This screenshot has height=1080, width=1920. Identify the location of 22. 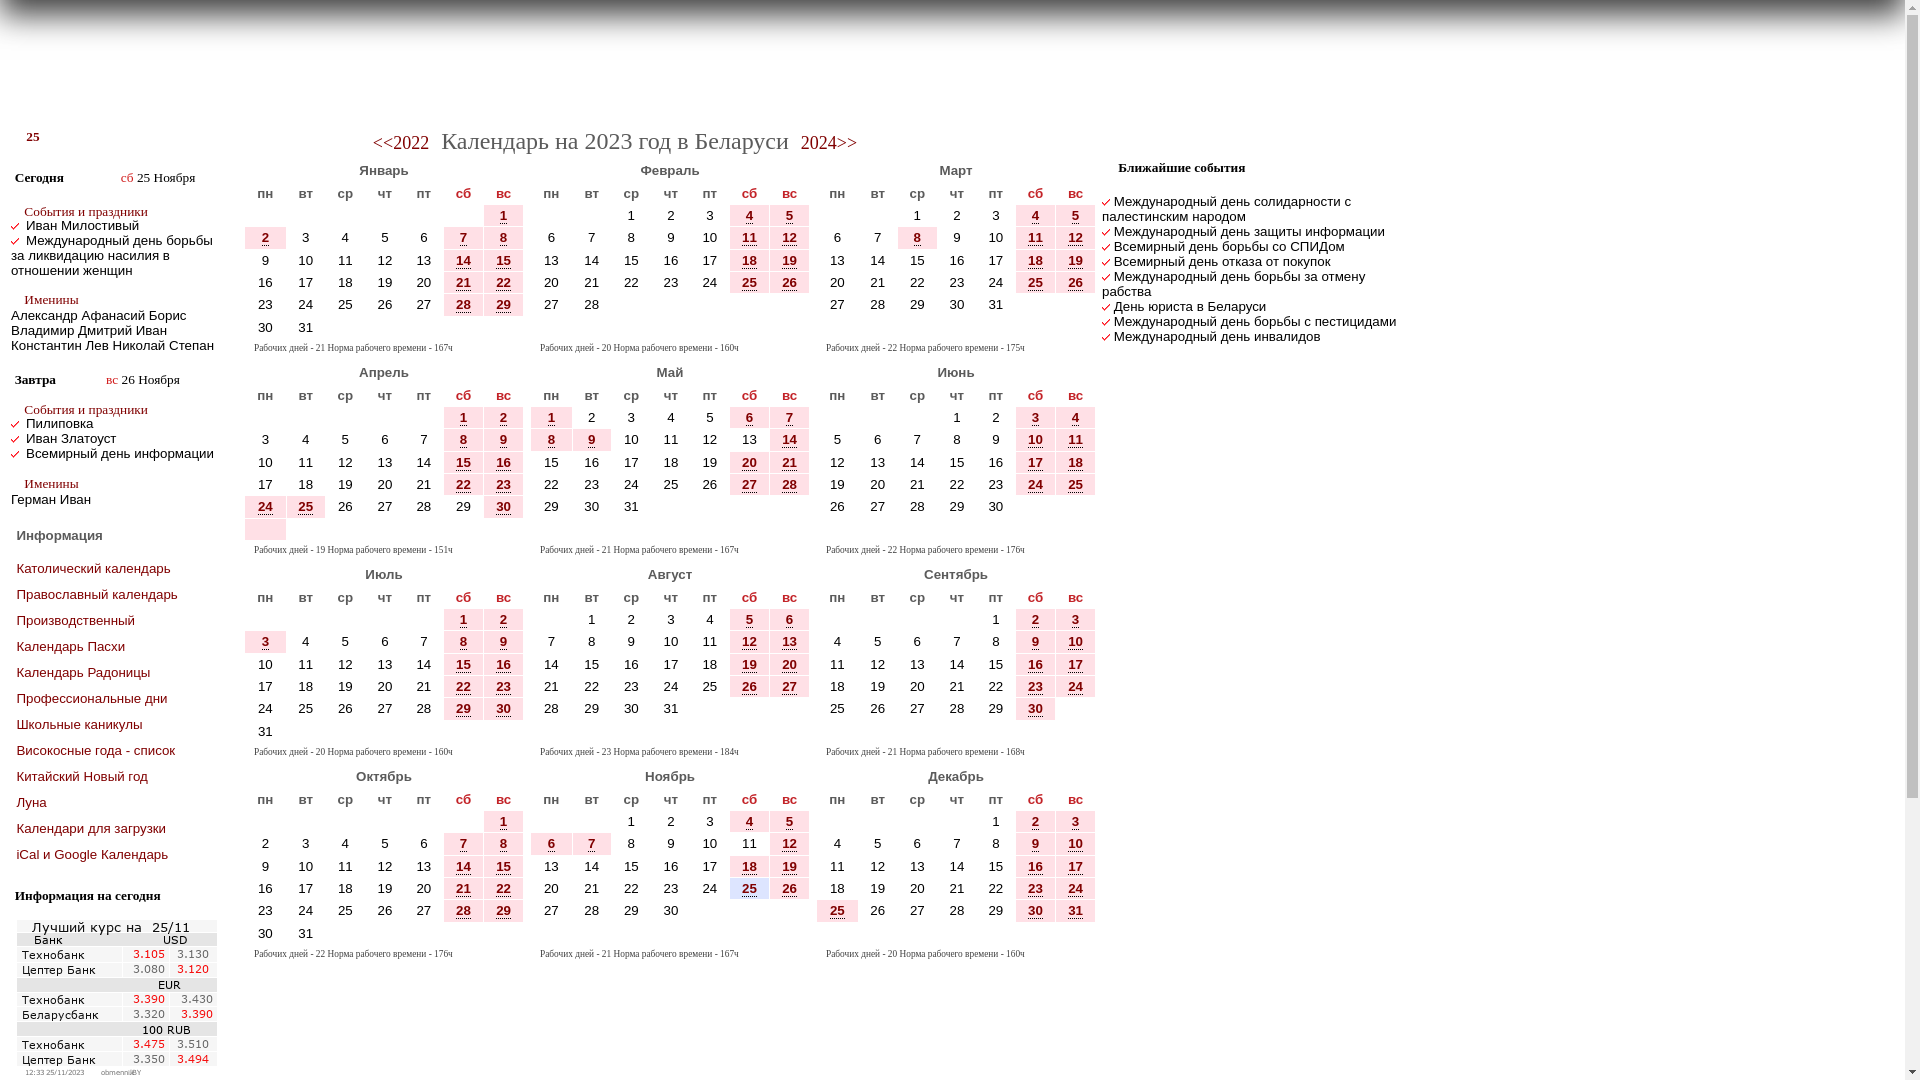
(464, 686).